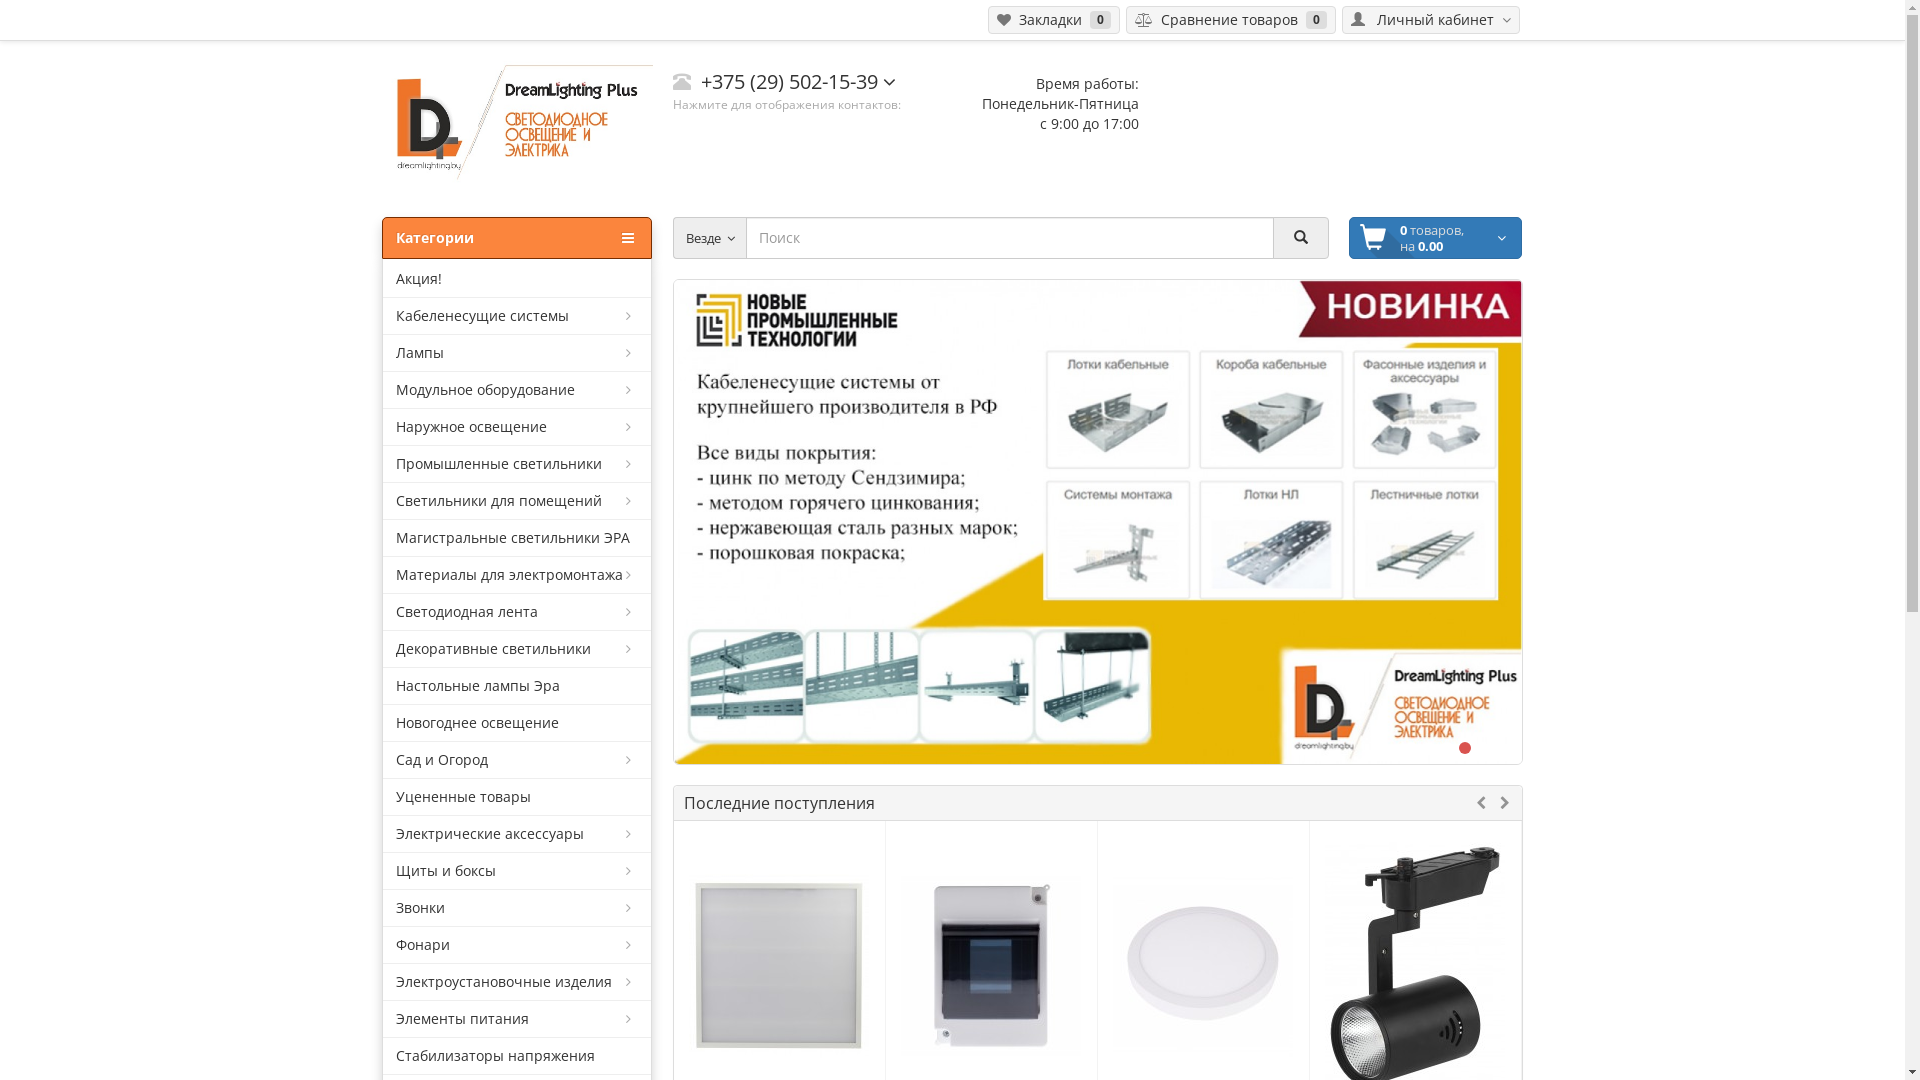 The height and width of the screenshot is (1080, 1920). Describe the element at coordinates (1464, 748) in the screenshot. I see `4` at that location.